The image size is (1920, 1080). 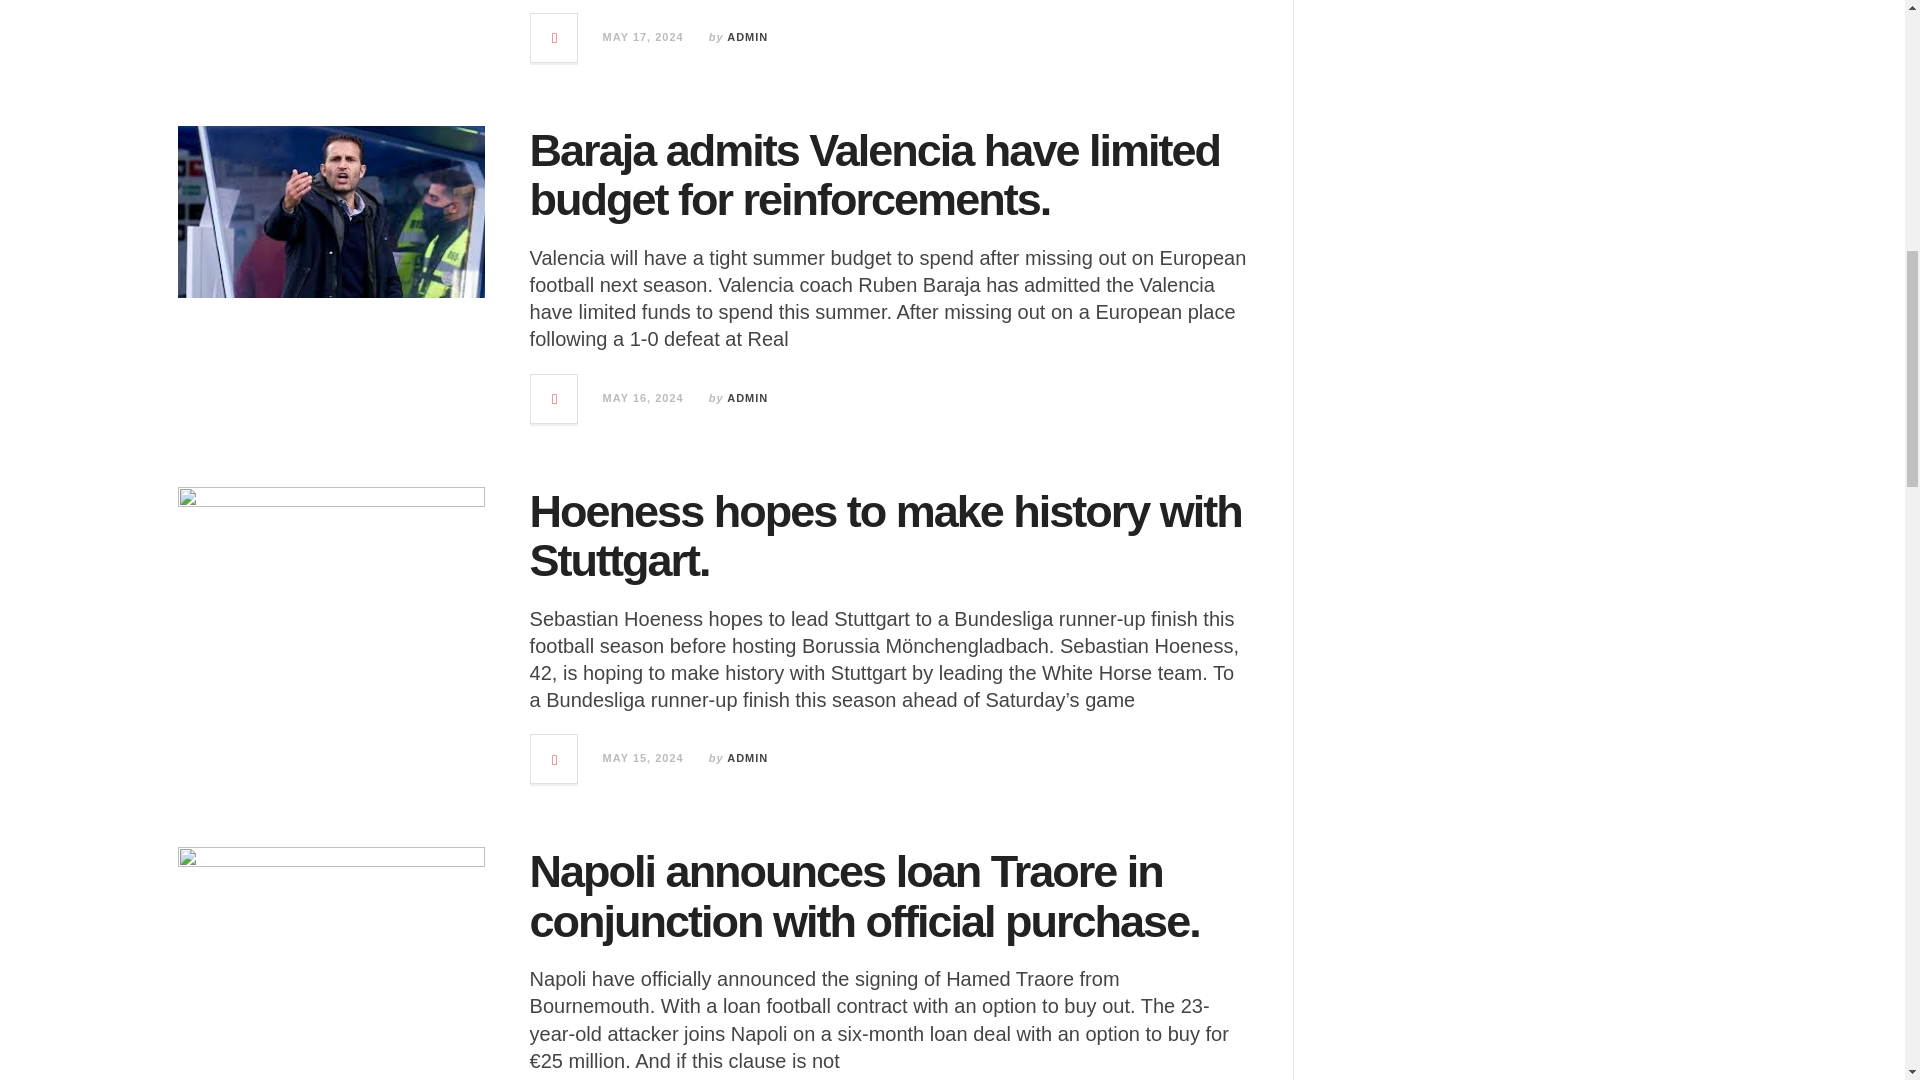 I want to click on Read More..., so click(x=555, y=759).